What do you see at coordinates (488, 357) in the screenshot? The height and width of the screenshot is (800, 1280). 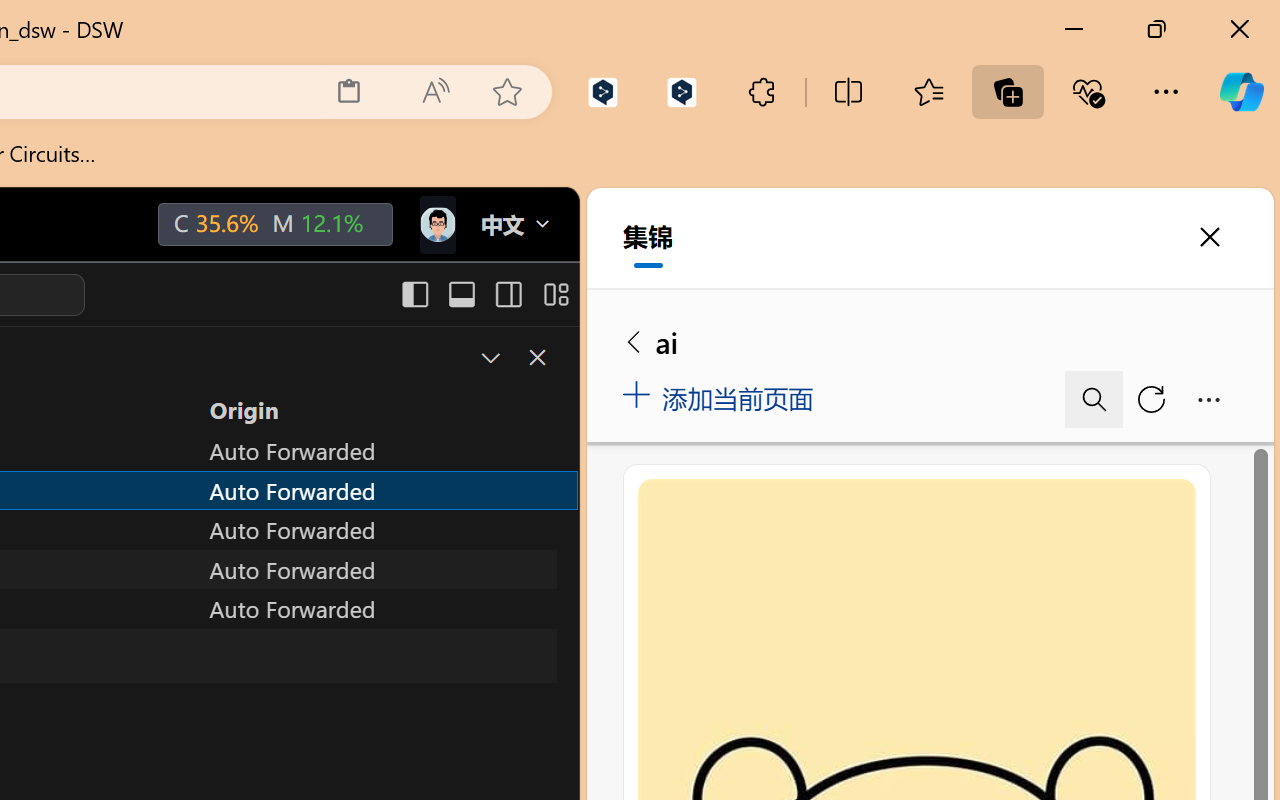 I see `Restore Panel Size` at bounding box center [488, 357].